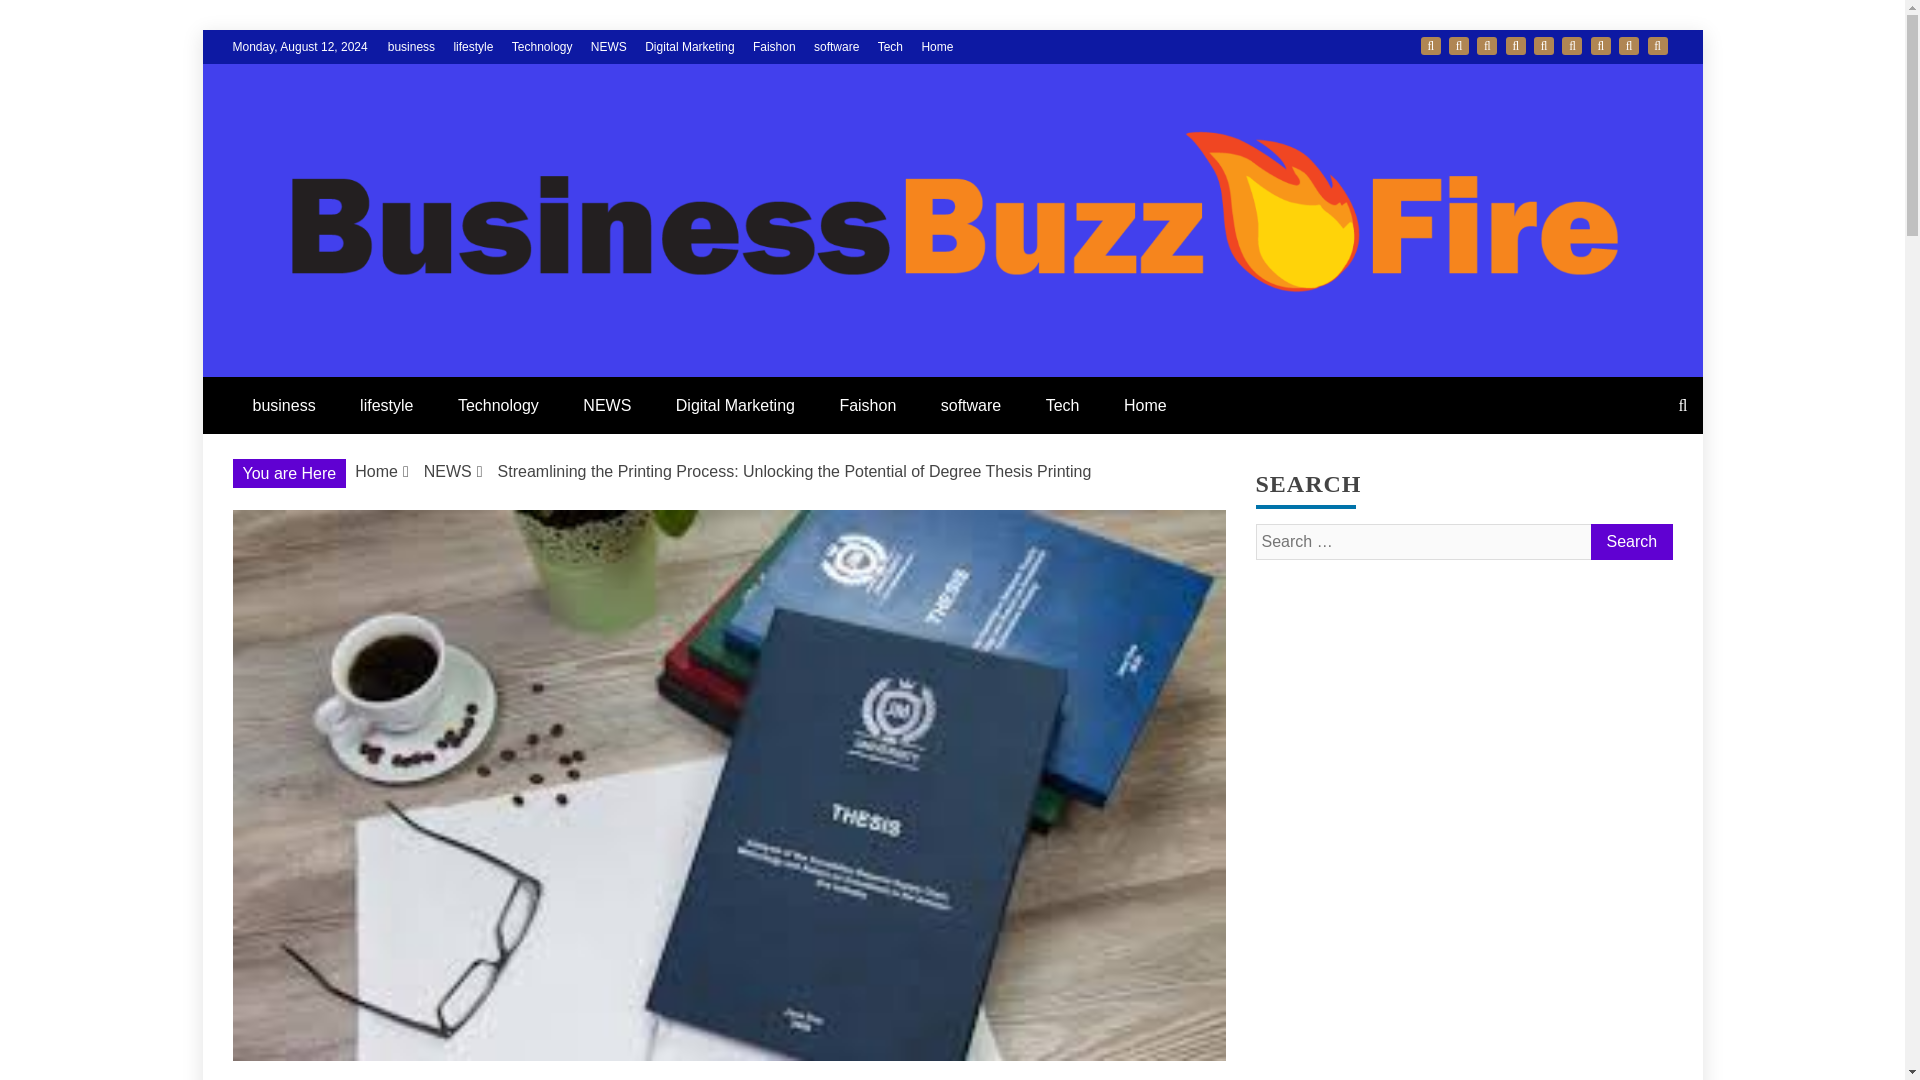 This screenshot has width=1920, height=1080. I want to click on Technology, so click(1486, 46).